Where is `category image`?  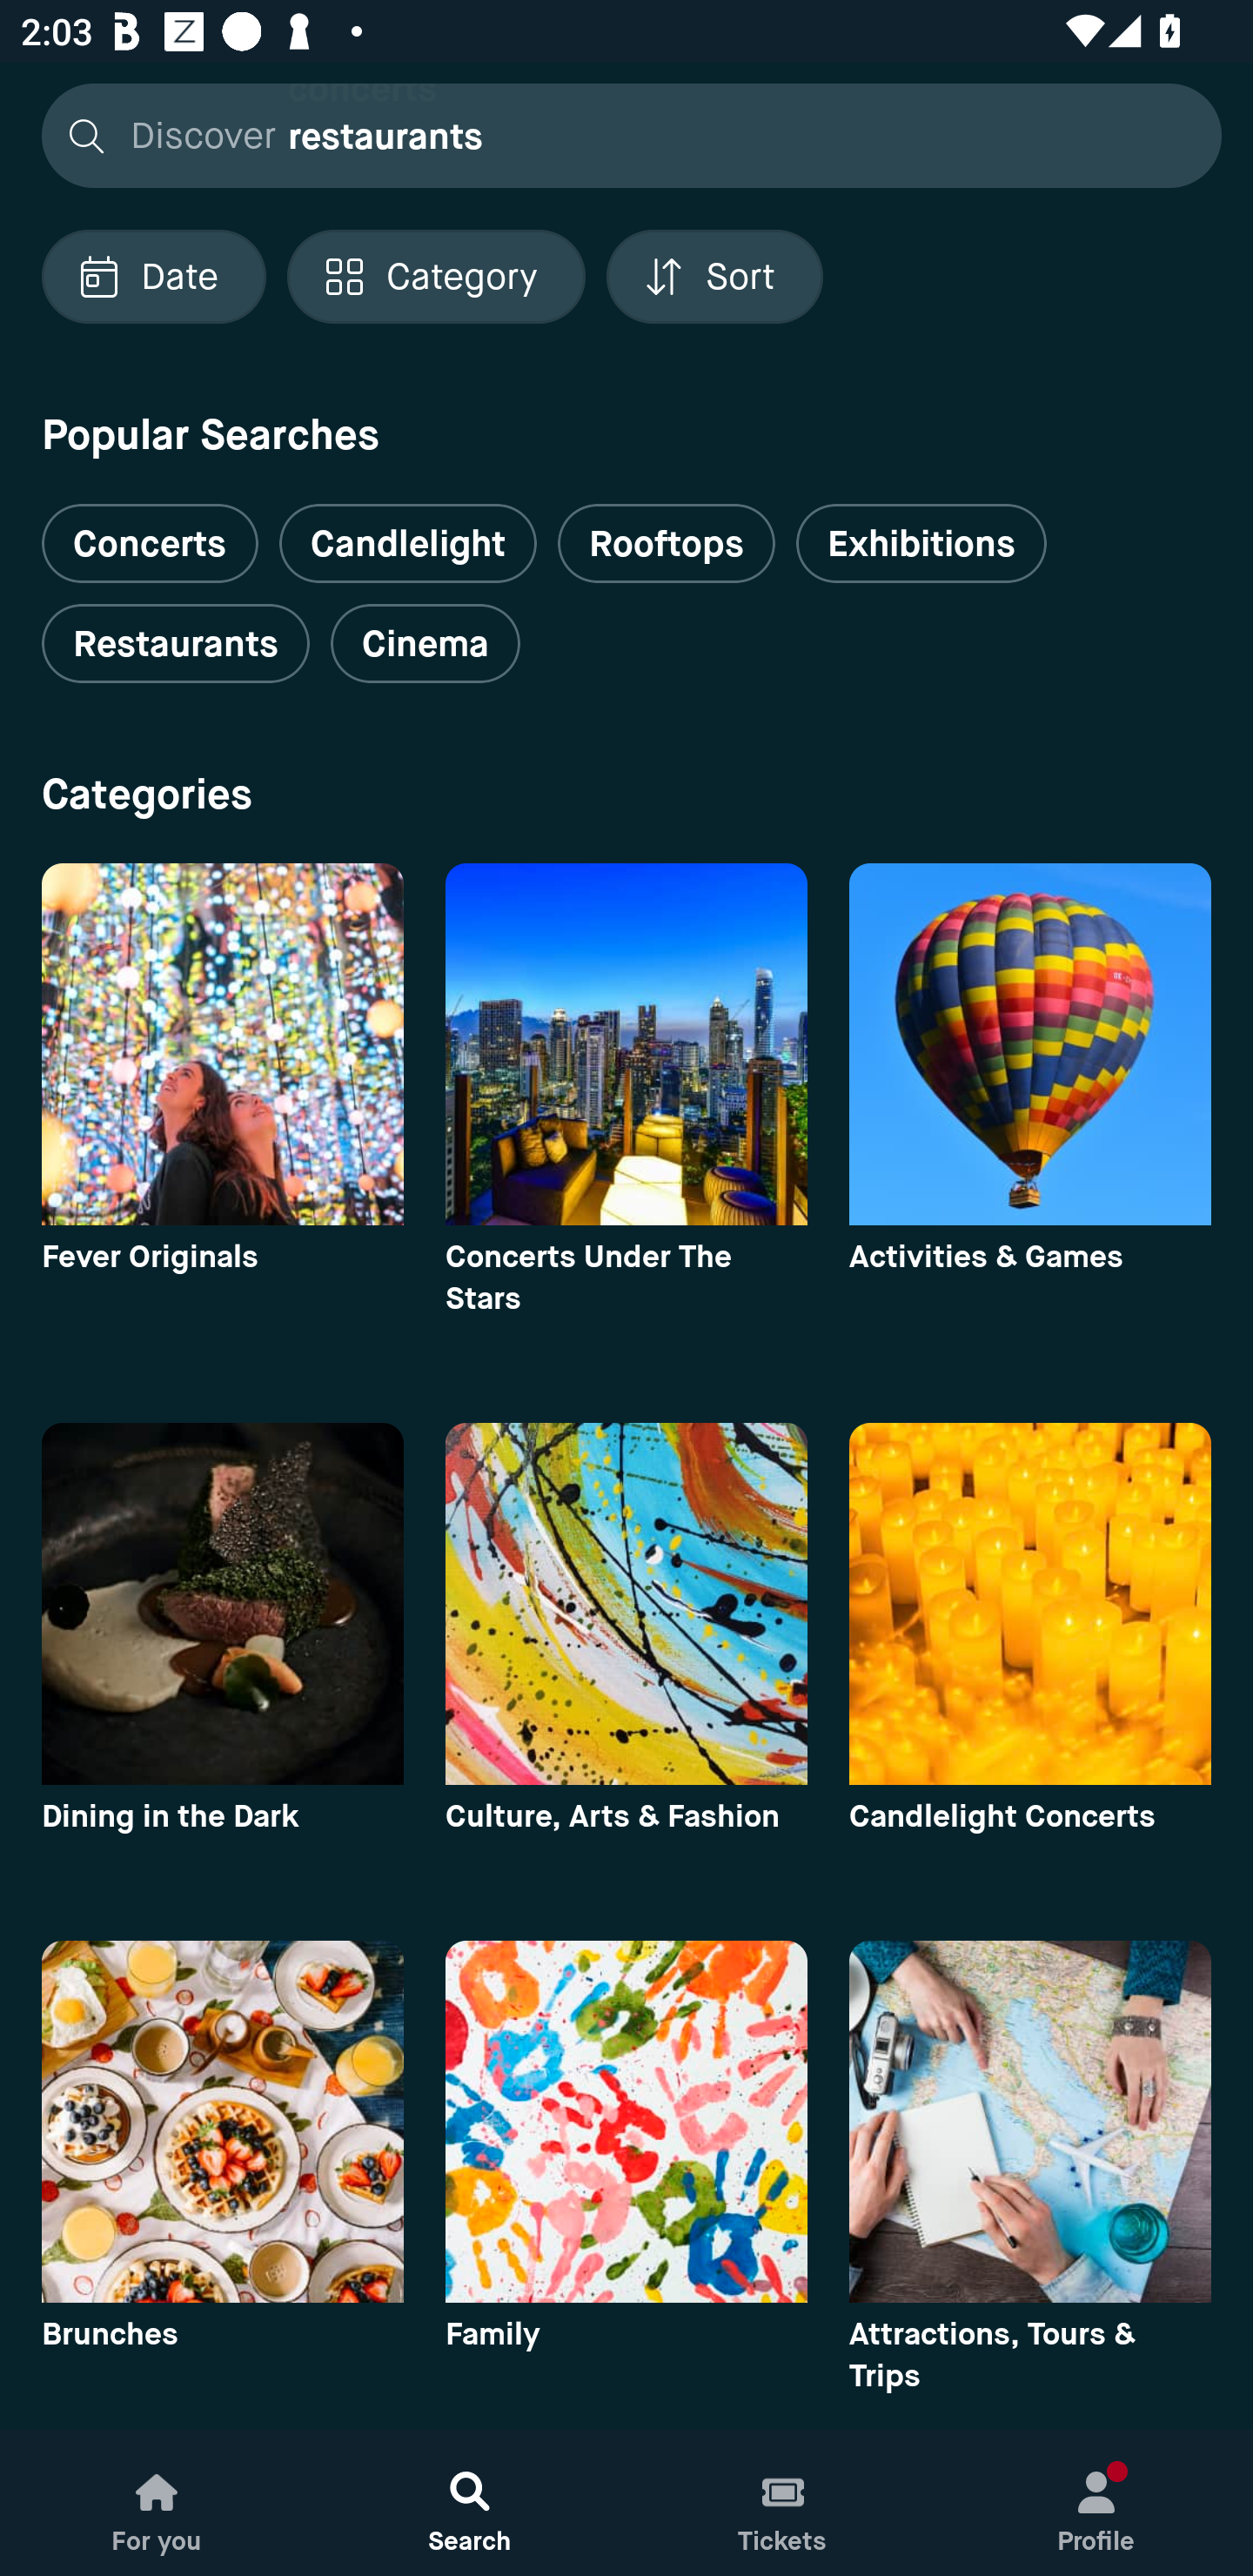
category image is located at coordinates (1030, 1603).